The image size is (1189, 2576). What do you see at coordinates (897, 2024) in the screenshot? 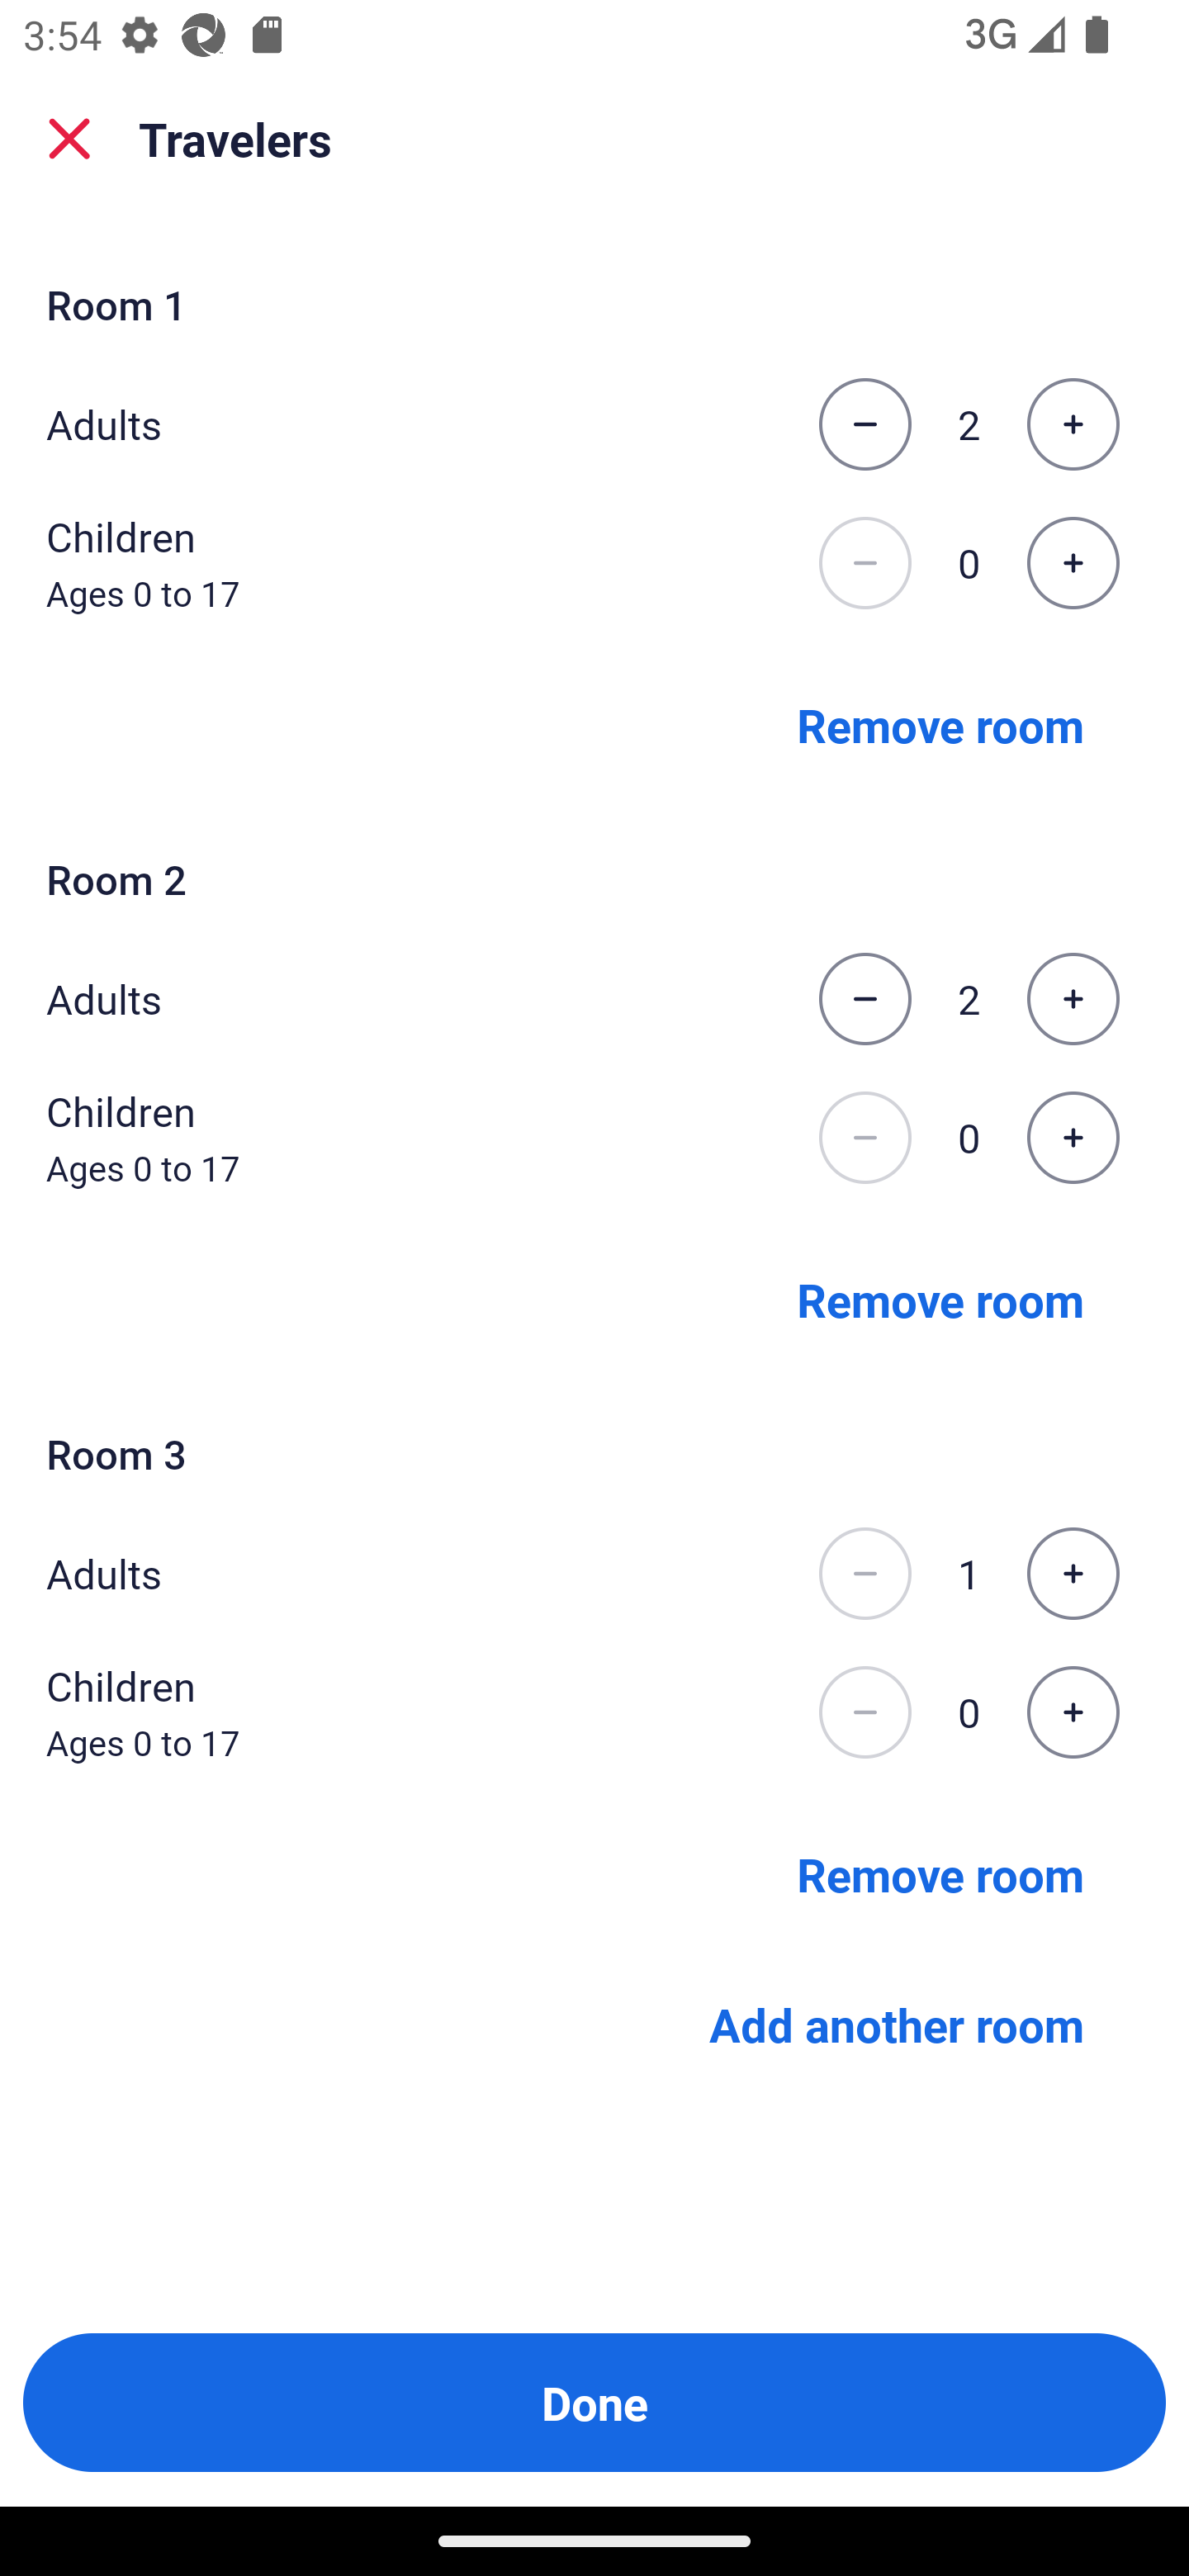
I see `Add another room` at bounding box center [897, 2024].